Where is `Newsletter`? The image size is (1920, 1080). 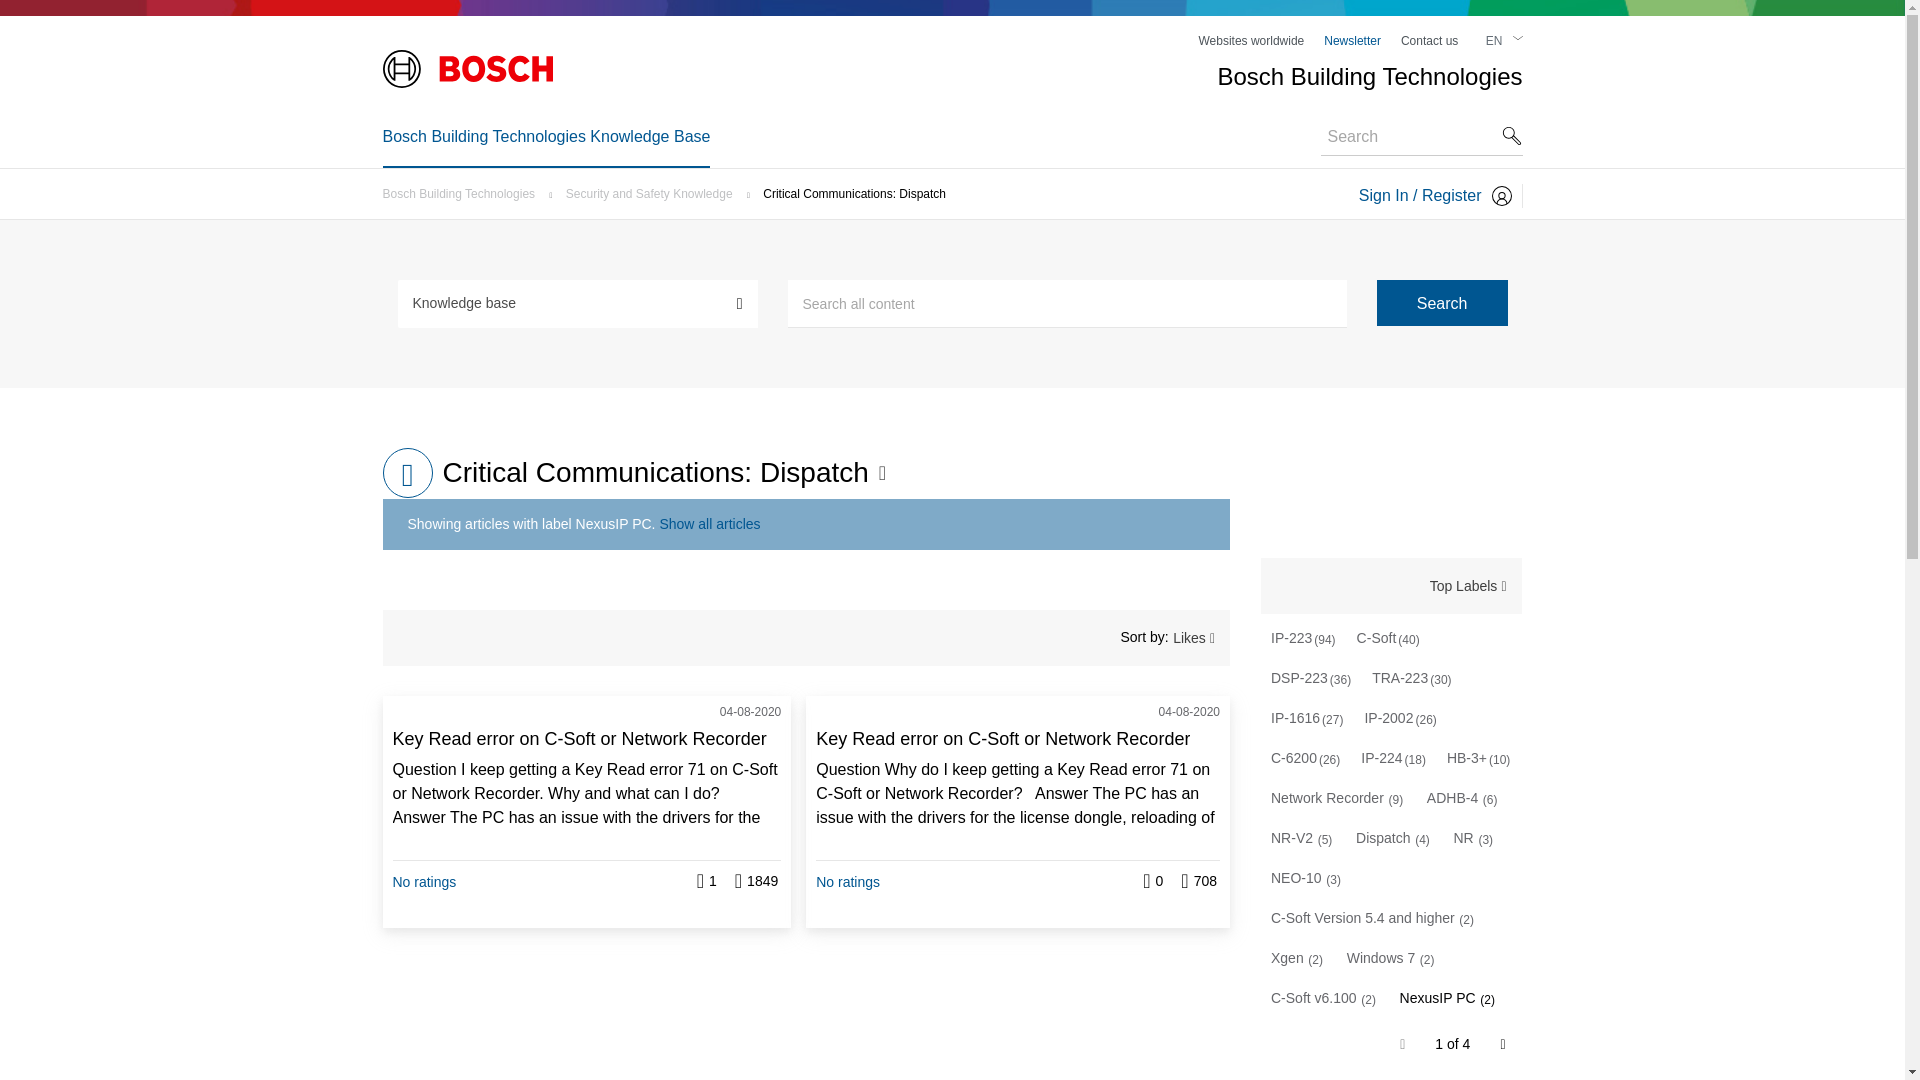 Newsletter is located at coordinates (1352, 40).